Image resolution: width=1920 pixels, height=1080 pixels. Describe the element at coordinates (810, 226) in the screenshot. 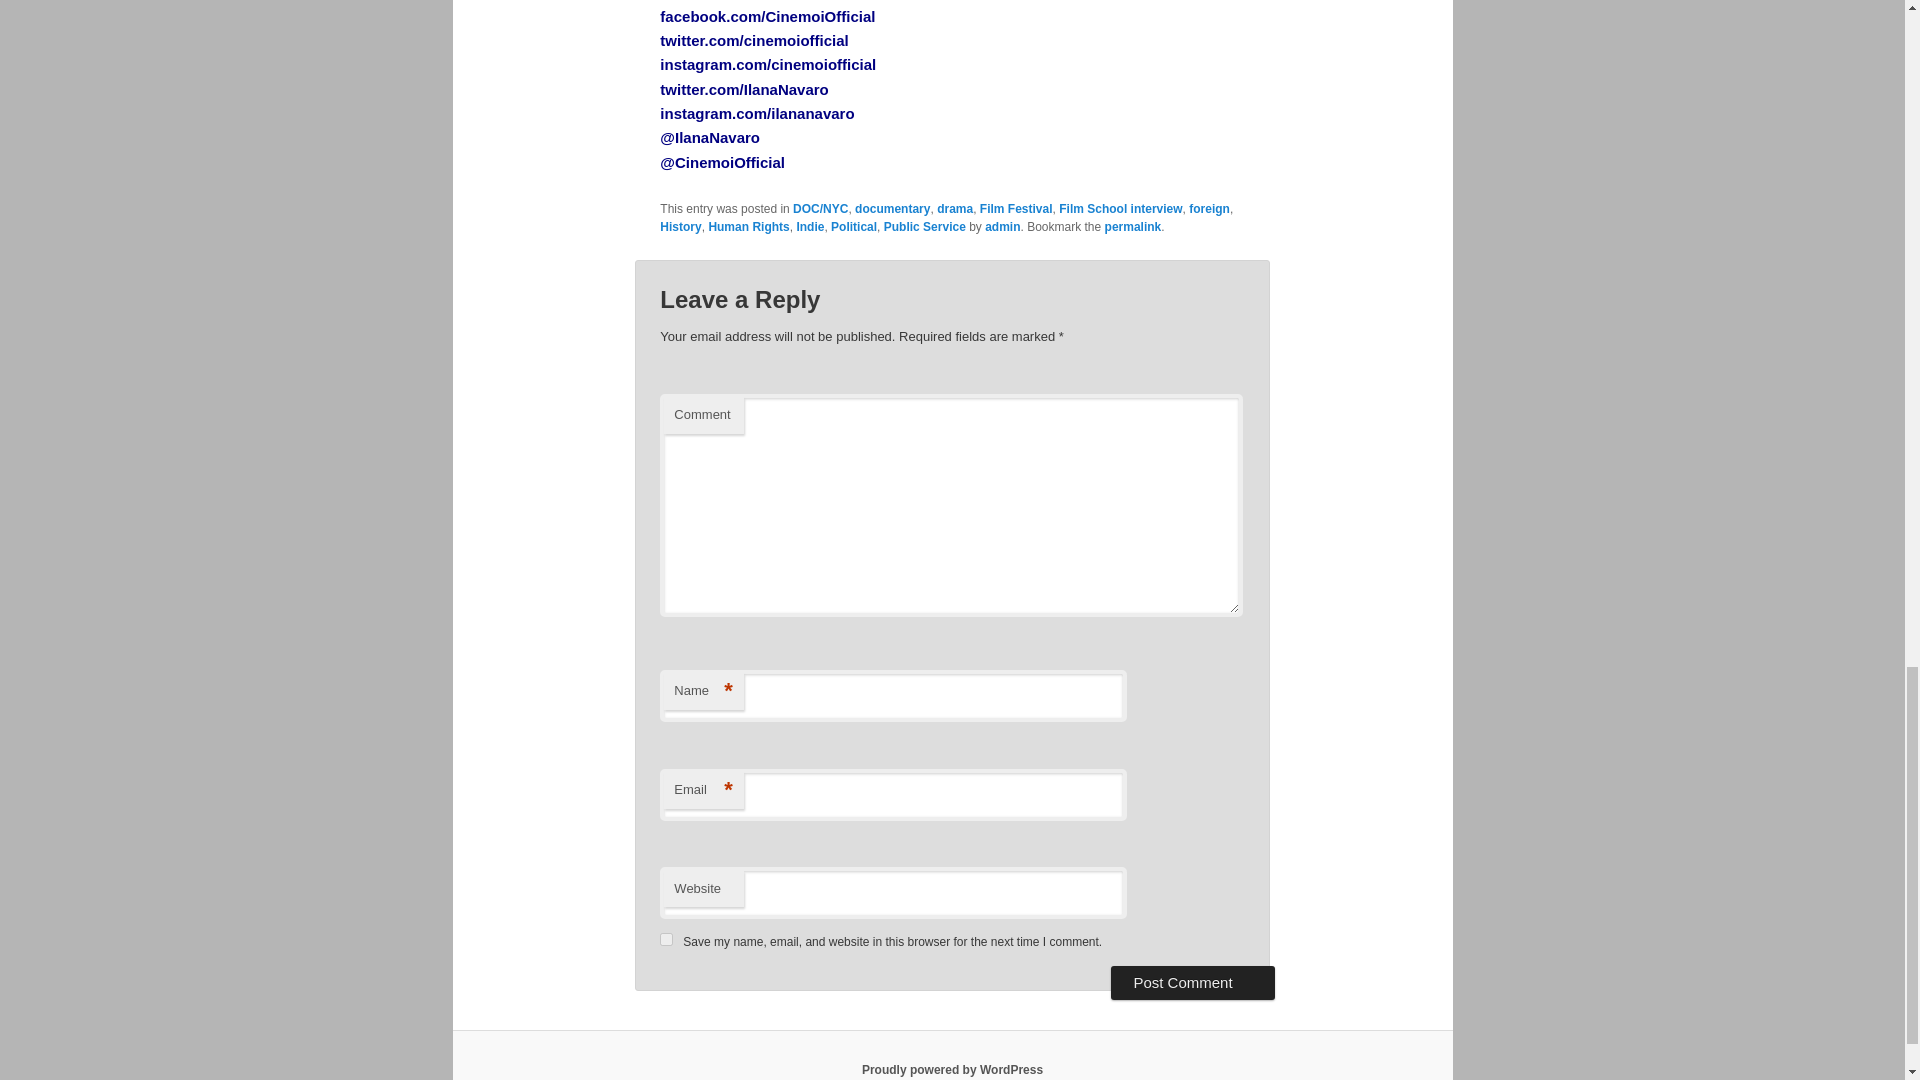

I see `Indie` at that location.